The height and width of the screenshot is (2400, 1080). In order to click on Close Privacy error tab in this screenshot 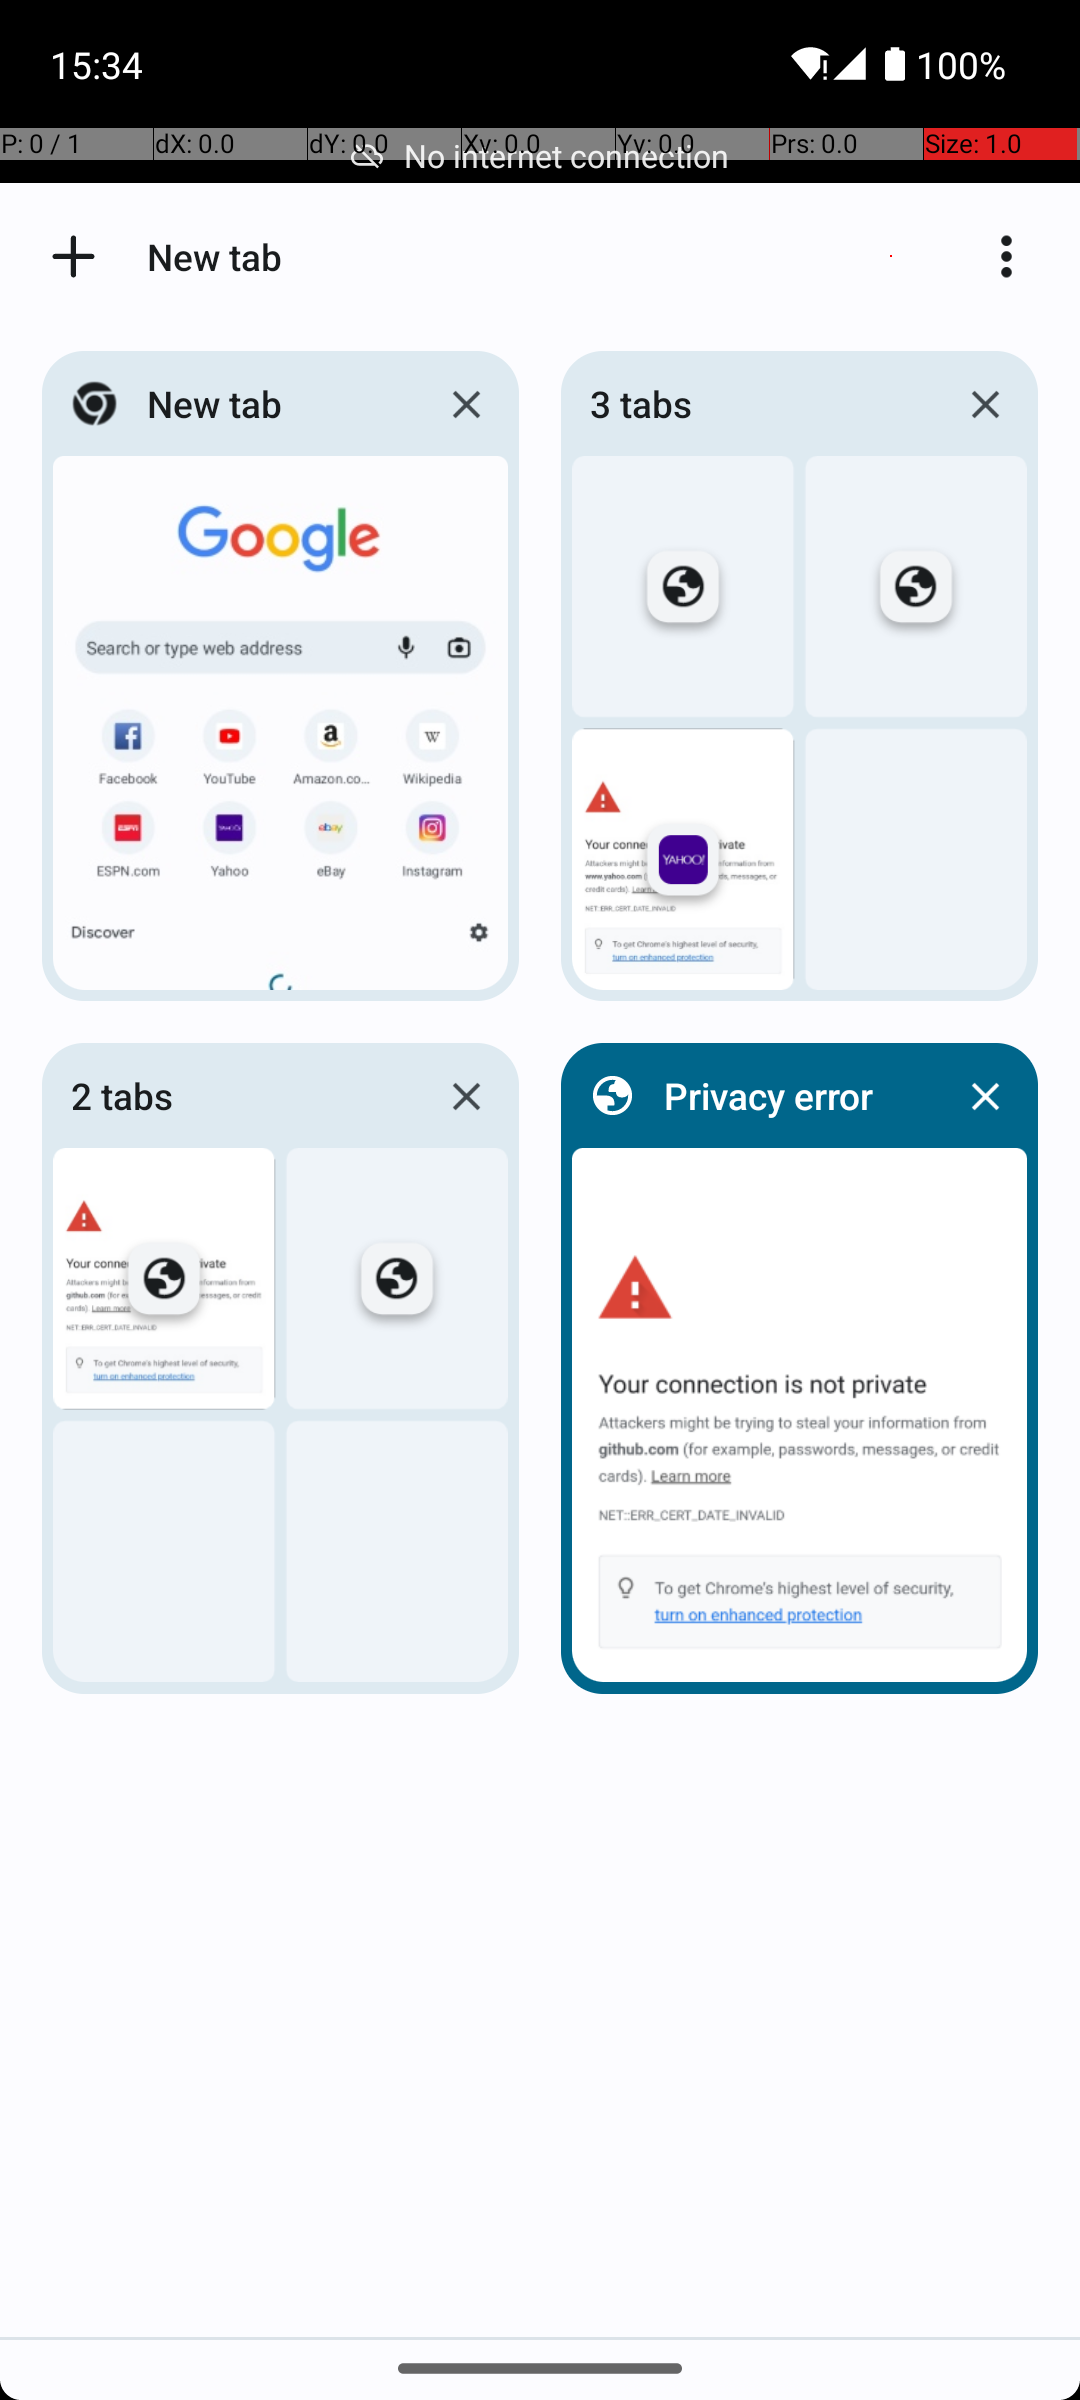, I will do `click(985, 1096)`.